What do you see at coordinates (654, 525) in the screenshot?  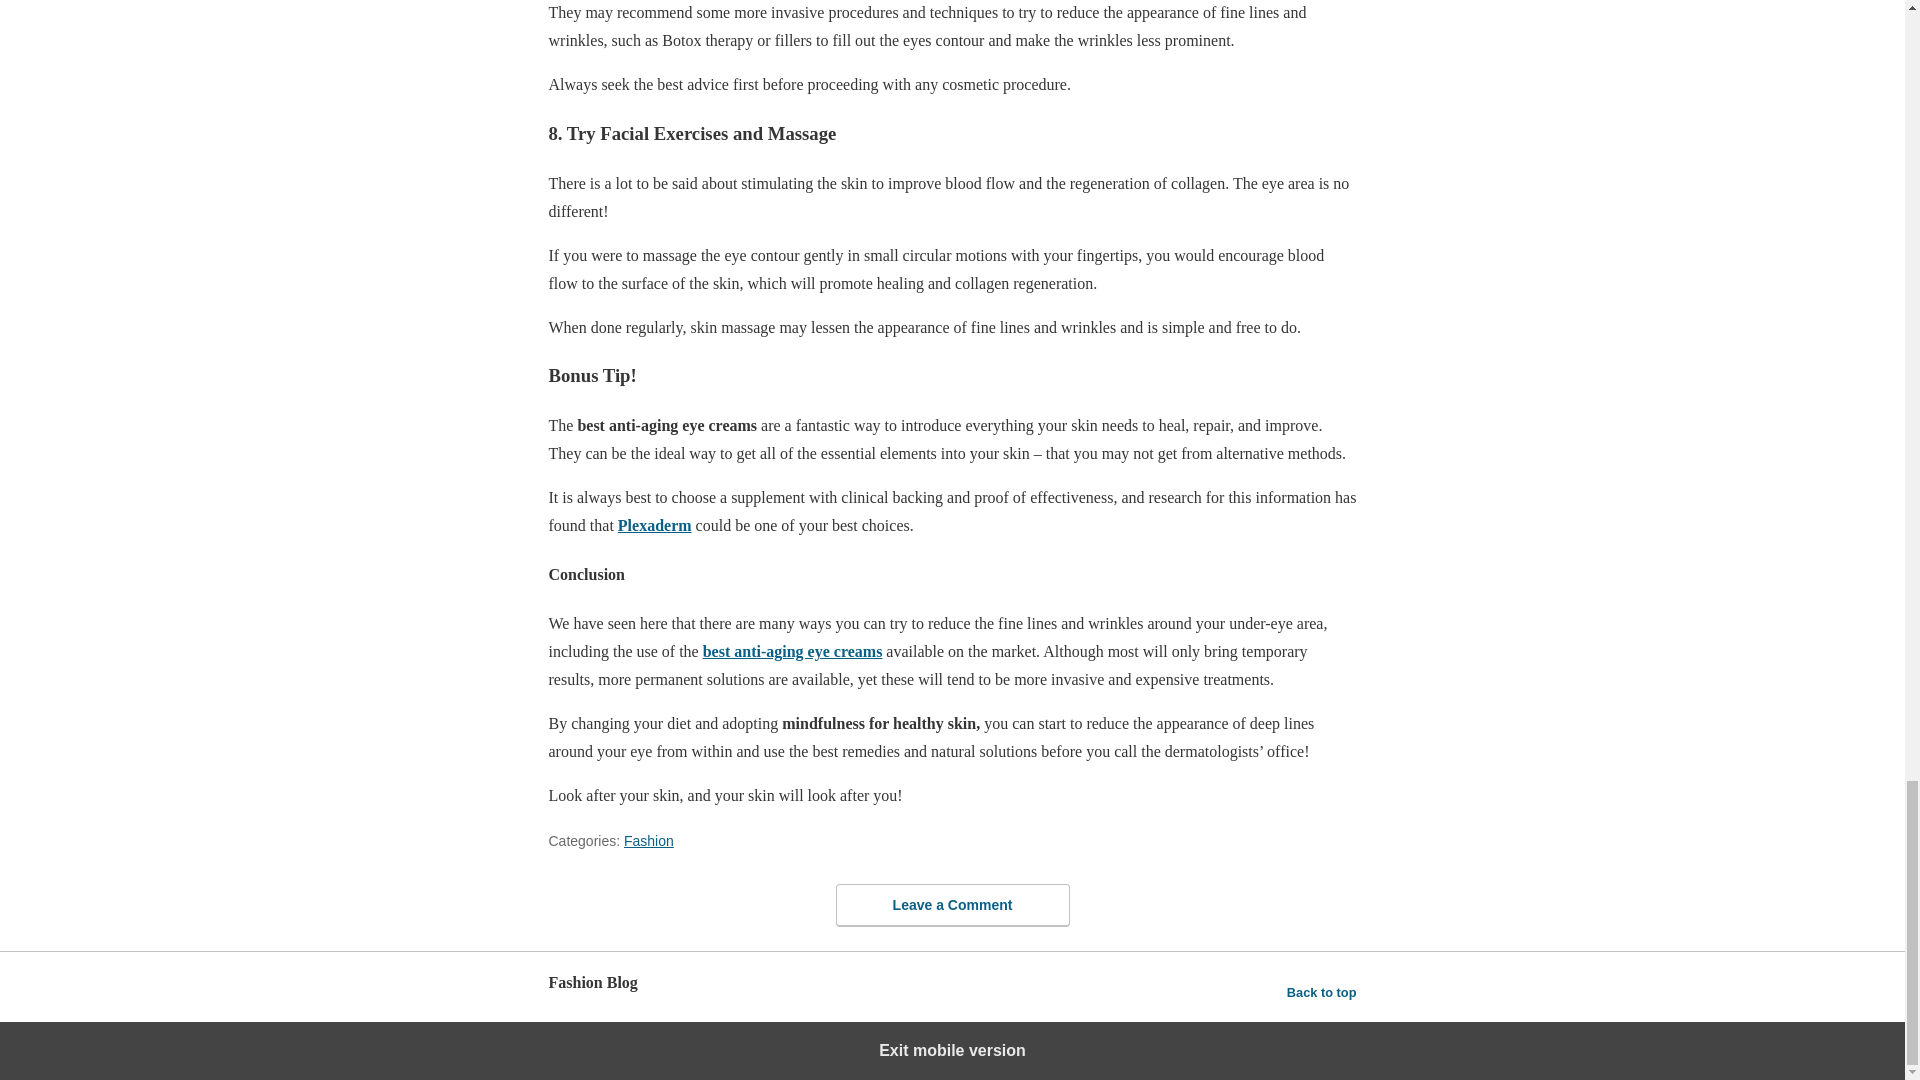 I see `Plexaderm` at bounding box center [654, 525].